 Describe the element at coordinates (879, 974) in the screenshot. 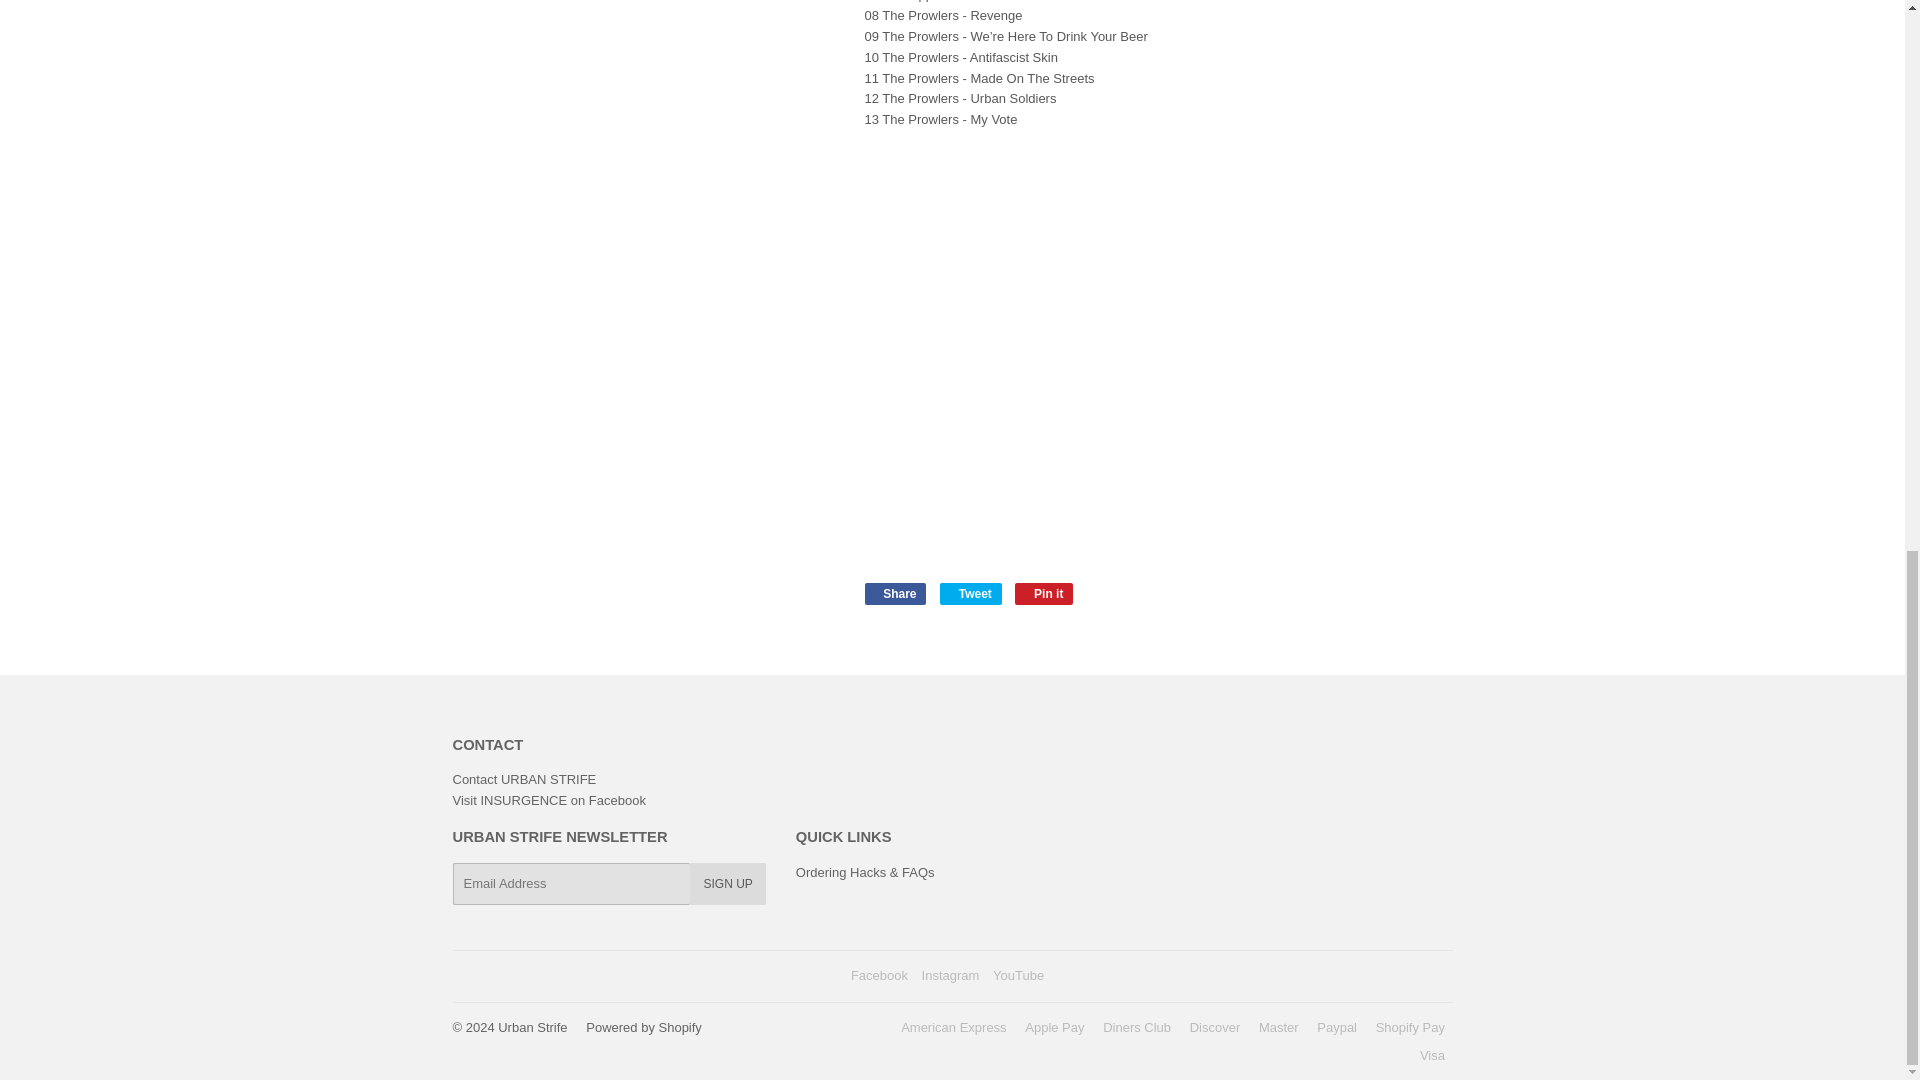

I see `Urban Strife on Facebook` at that location.